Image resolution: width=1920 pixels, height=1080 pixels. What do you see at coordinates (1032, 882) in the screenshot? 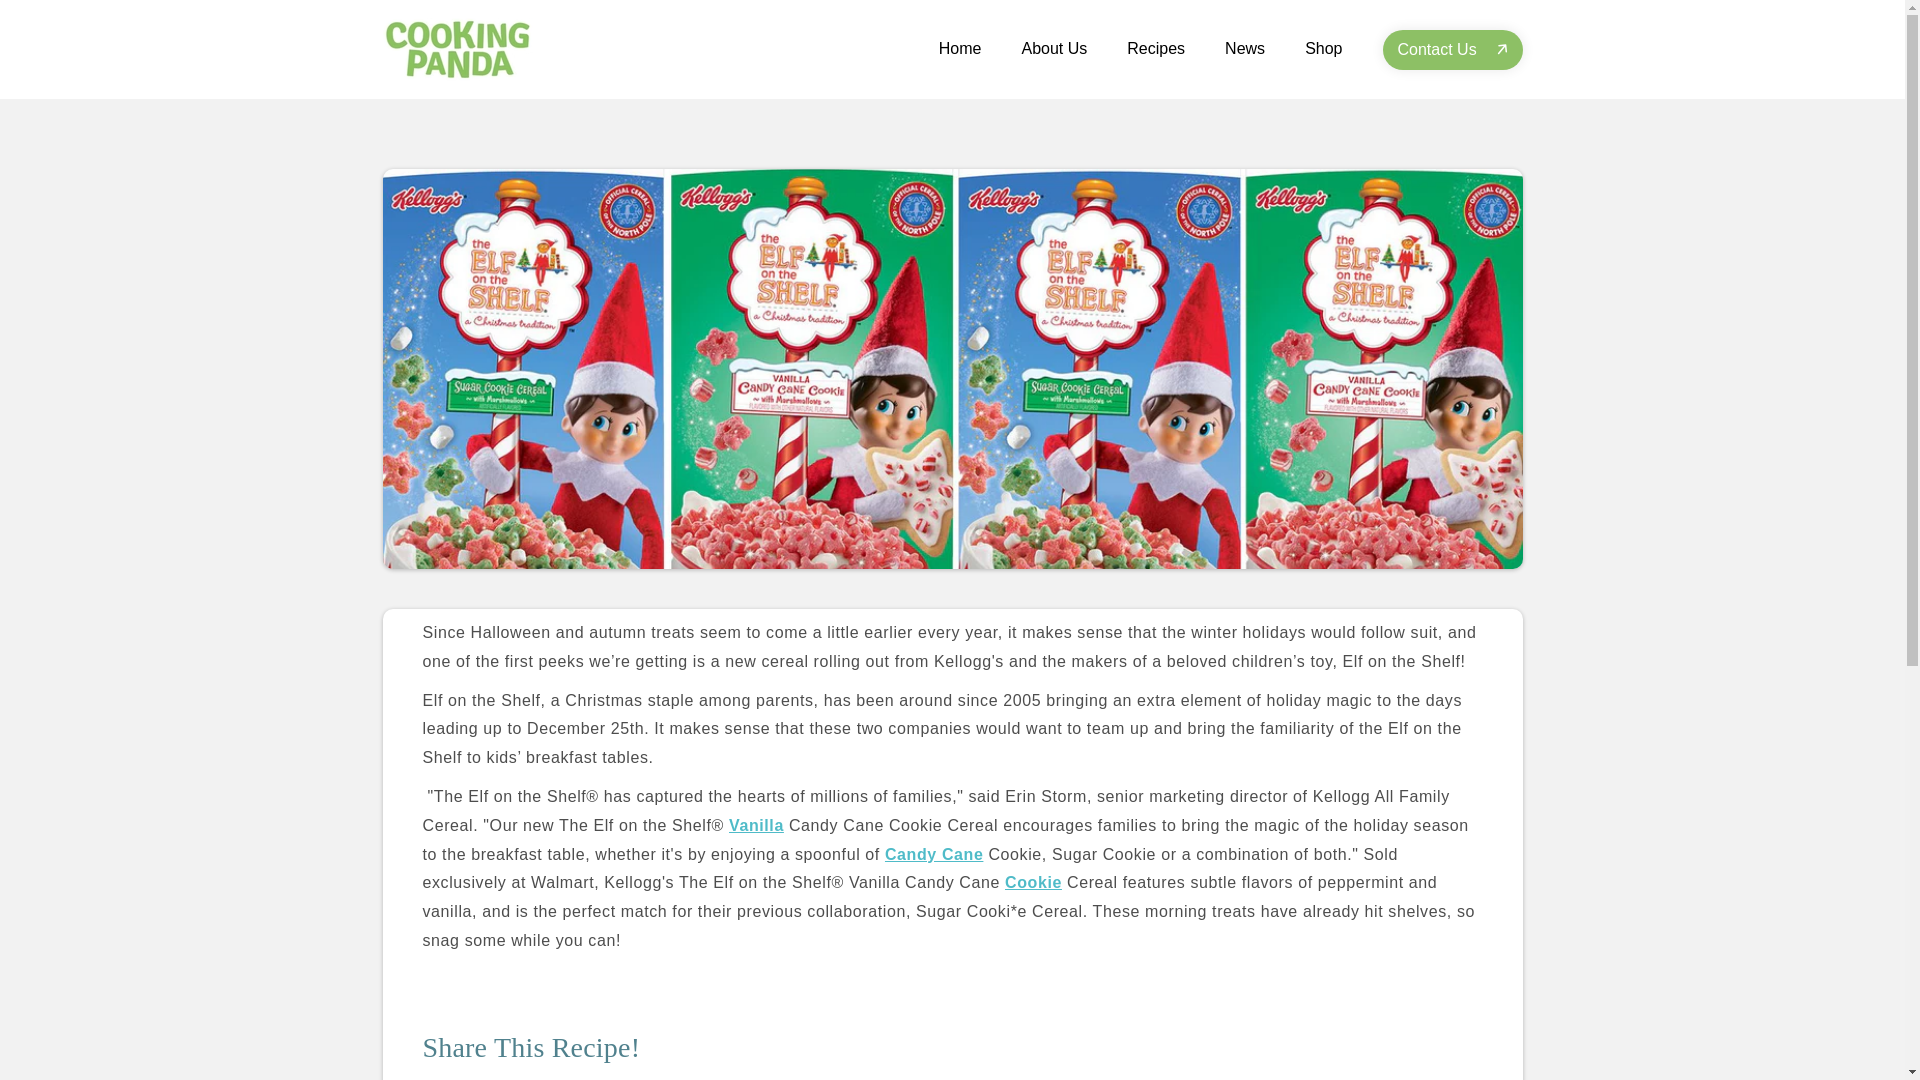
I see `Cookie` at bounding box center [1032, 882].